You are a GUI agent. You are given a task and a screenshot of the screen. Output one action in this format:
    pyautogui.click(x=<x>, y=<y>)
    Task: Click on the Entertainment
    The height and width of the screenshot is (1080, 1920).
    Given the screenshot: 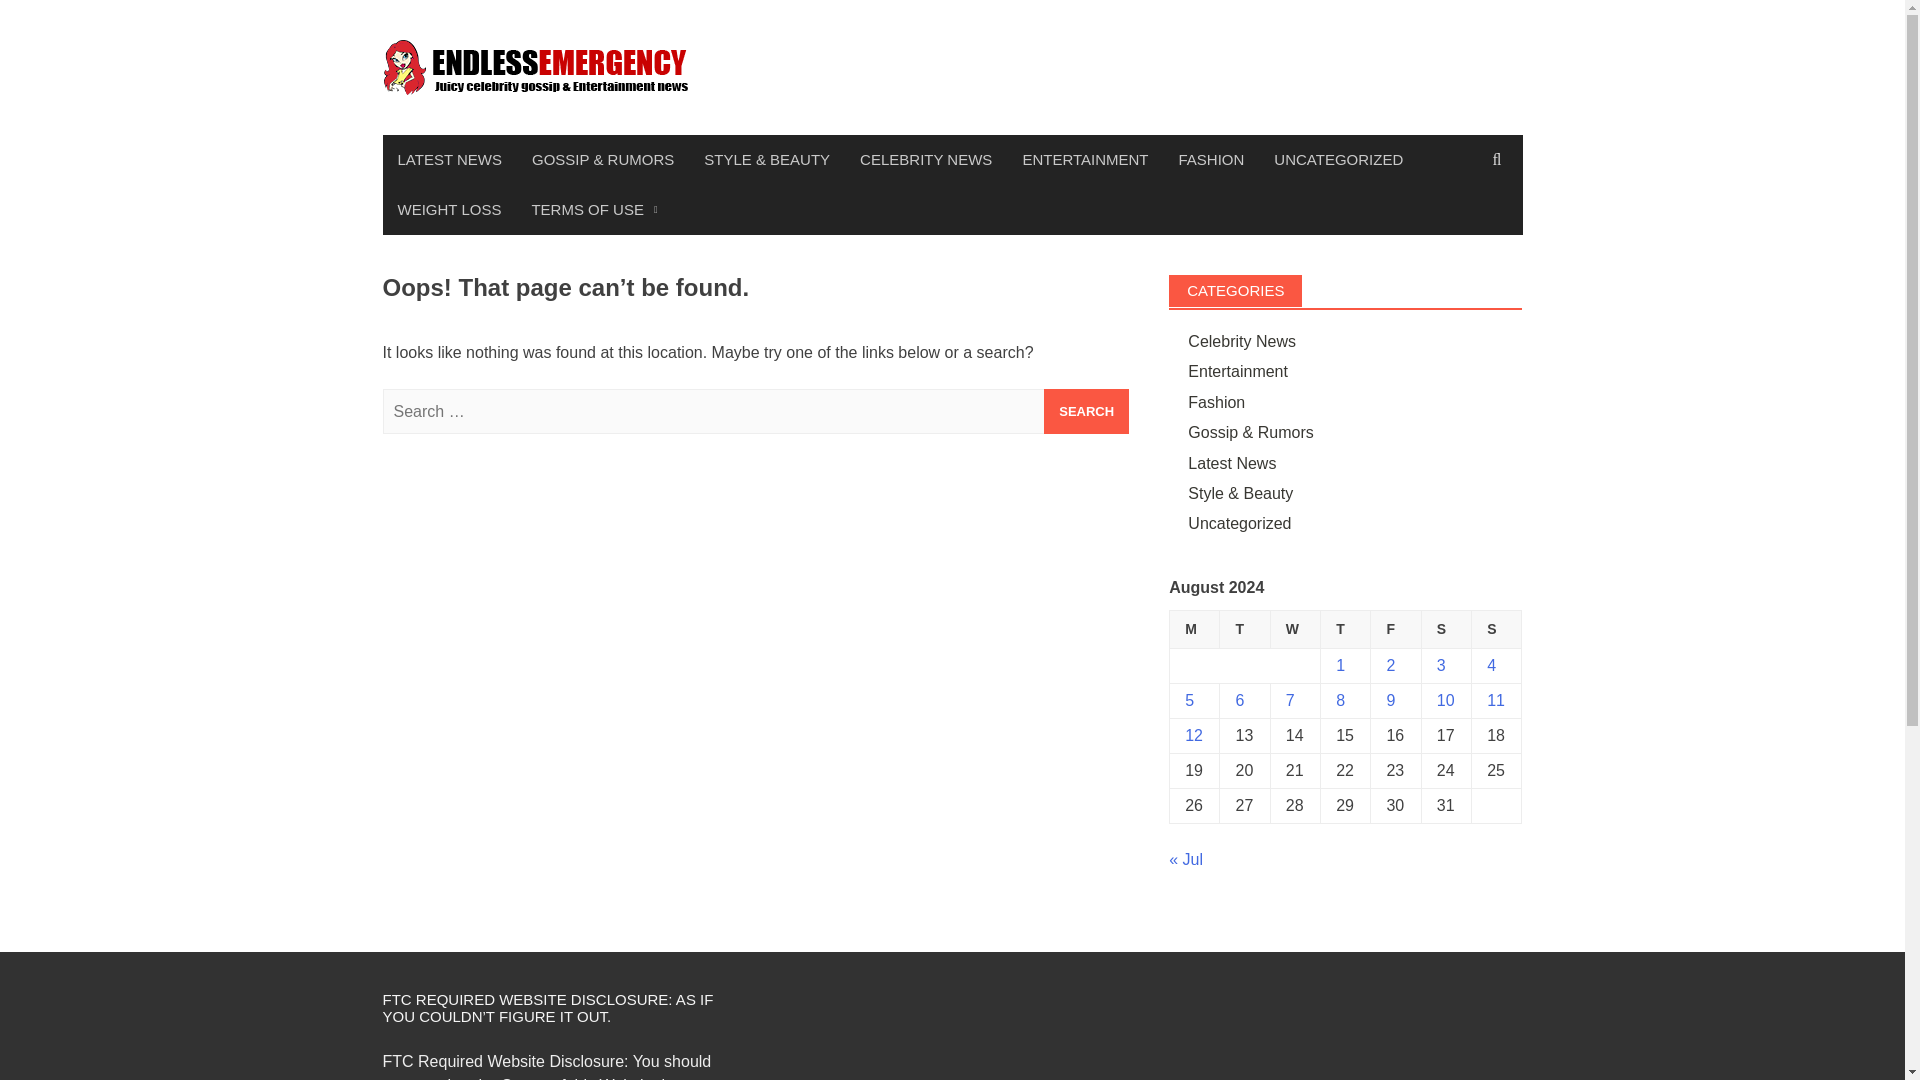 What is the action you would take?
    pyautogui.click(x=1238, y=371)
    